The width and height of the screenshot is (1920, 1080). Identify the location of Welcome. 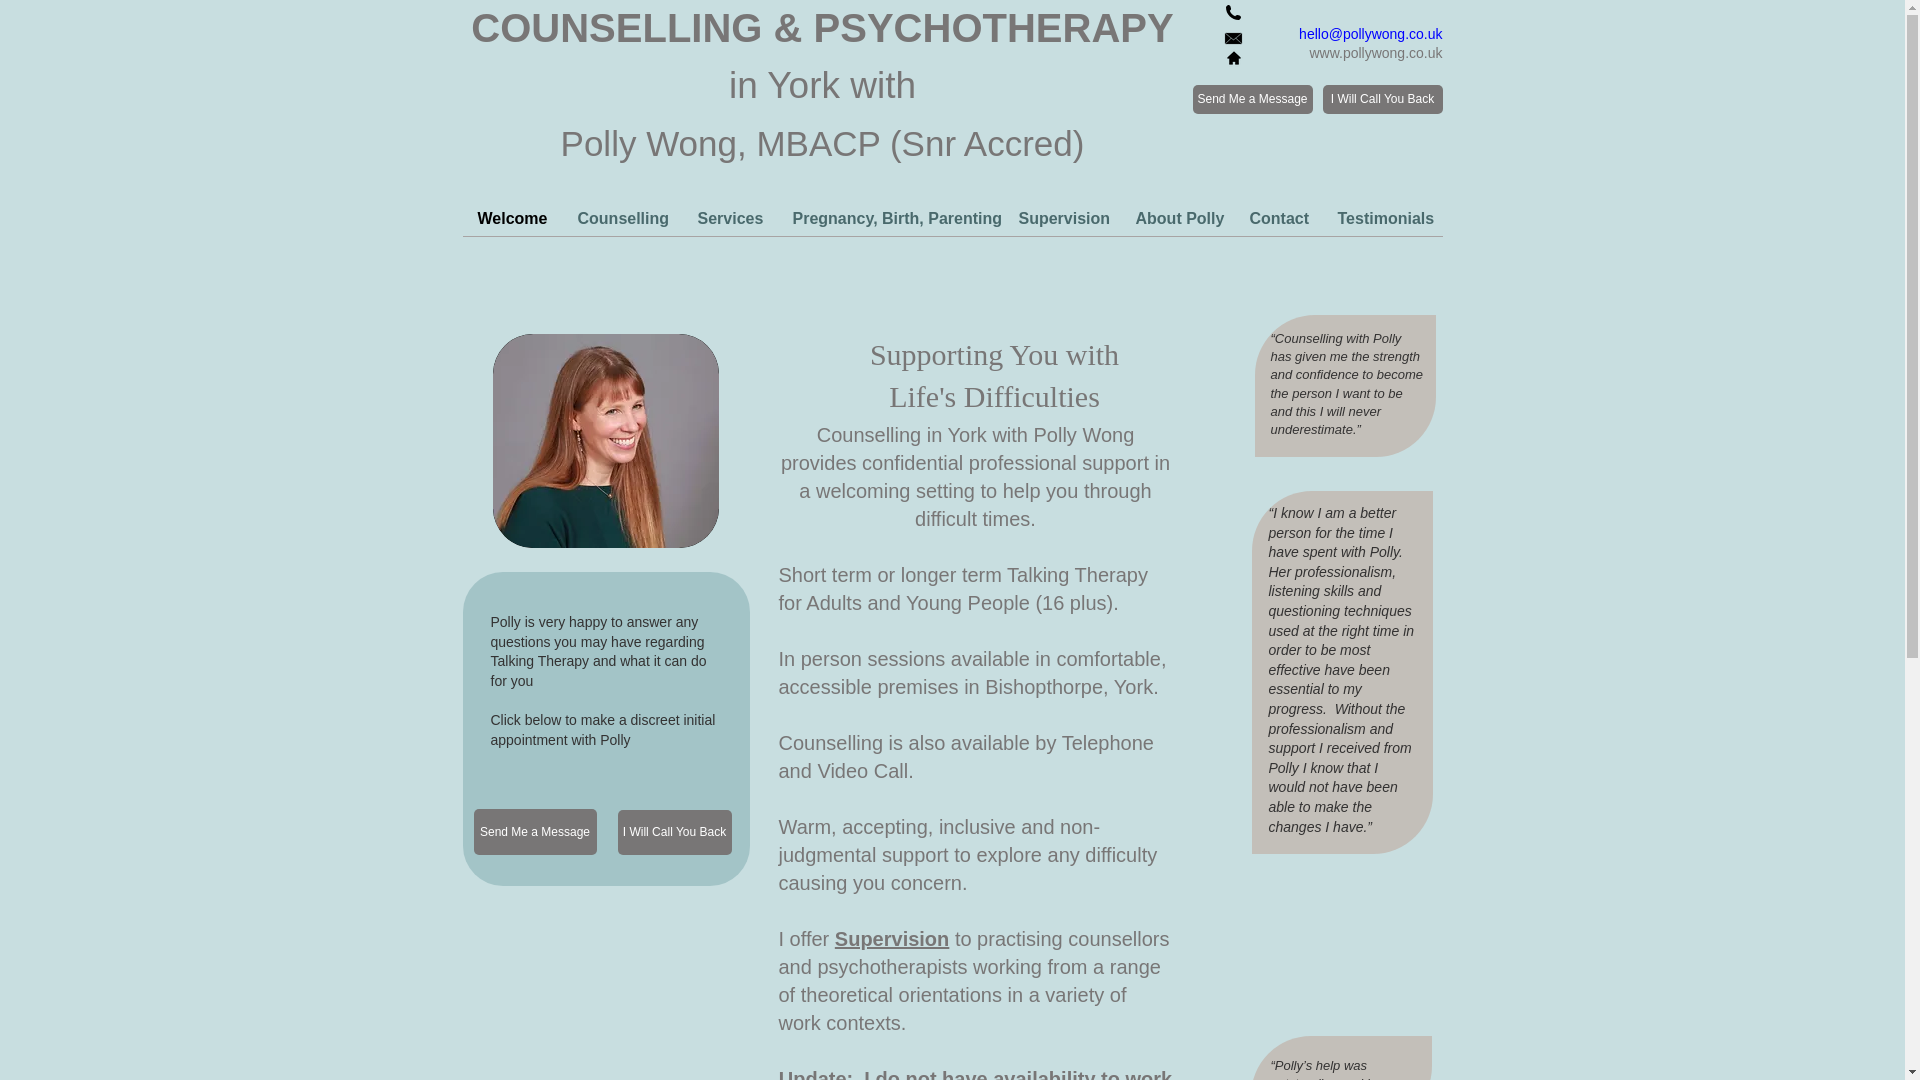
(512, 219).